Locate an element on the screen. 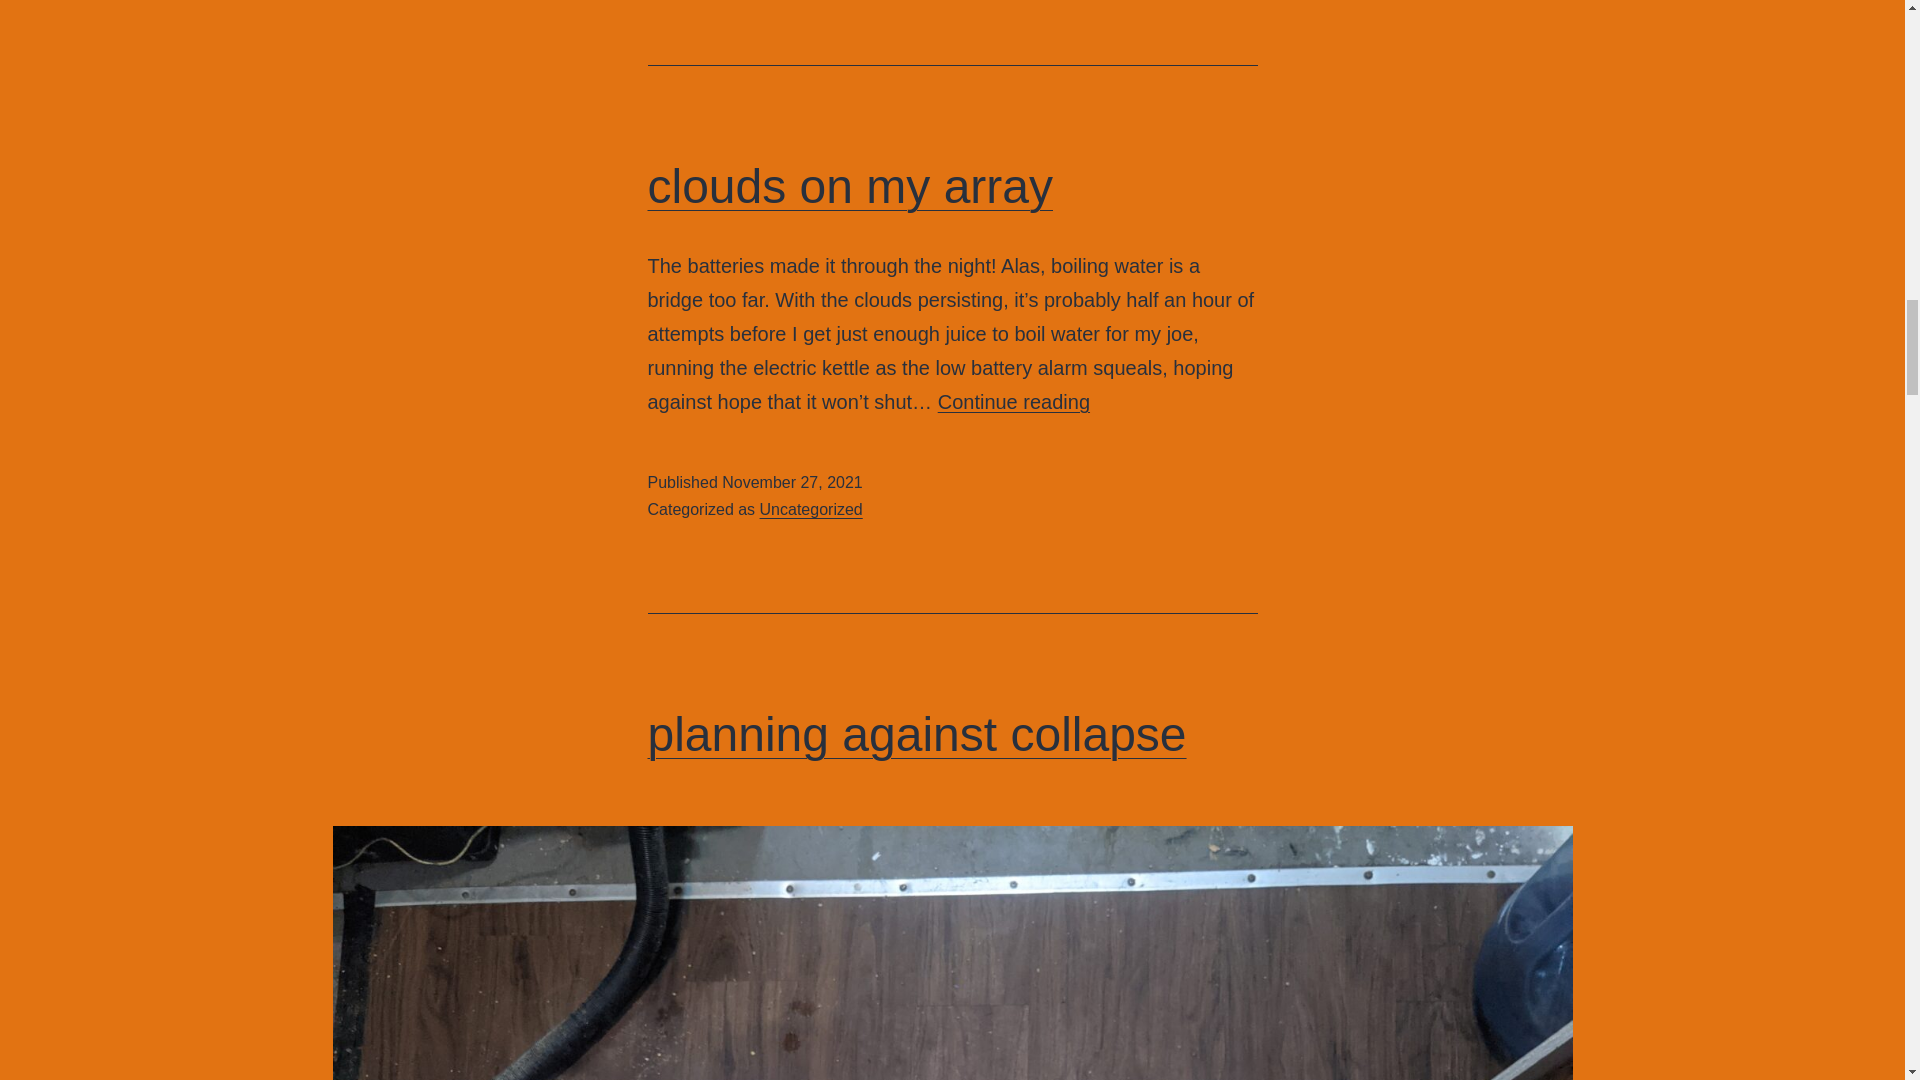 The height and width of the screenshot is (1080, 1920). clouds on my array is located at coordinates (1014, 401).